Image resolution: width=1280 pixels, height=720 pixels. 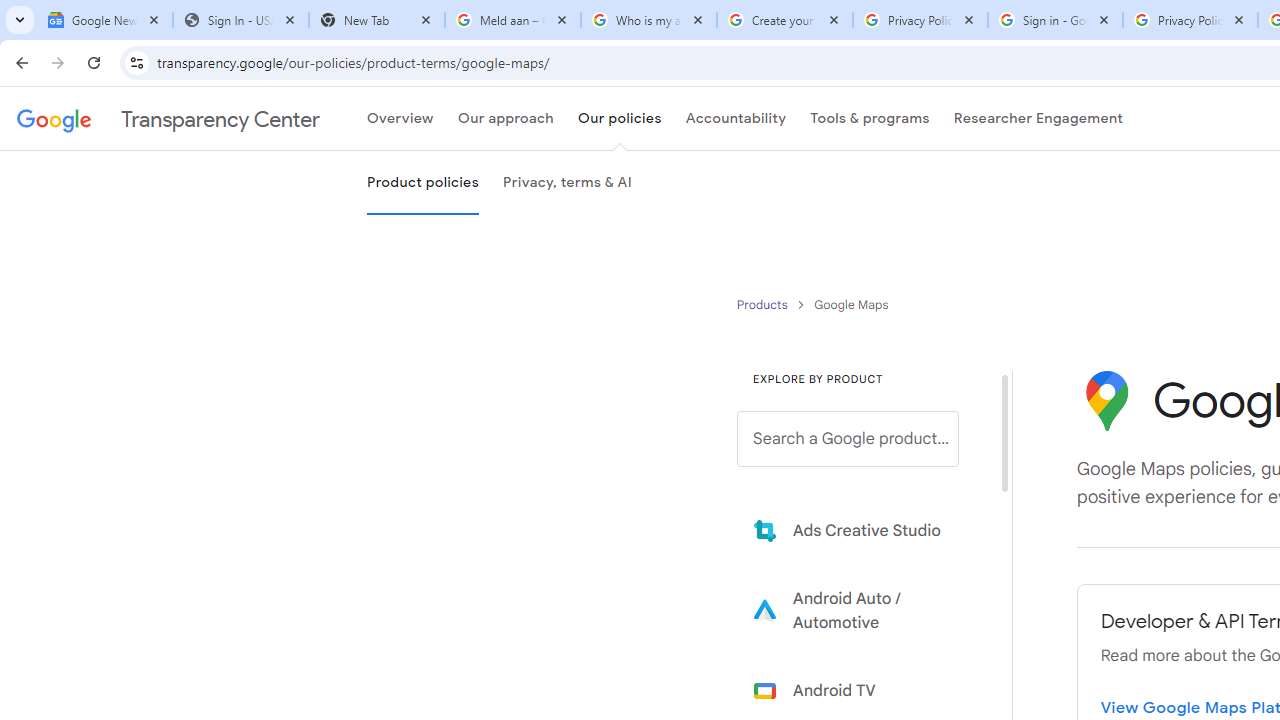 What do you see at coordinates (1038, 119) in the screenshot?
I see `Researcher Engagement` at bounding box center [1038, 119].